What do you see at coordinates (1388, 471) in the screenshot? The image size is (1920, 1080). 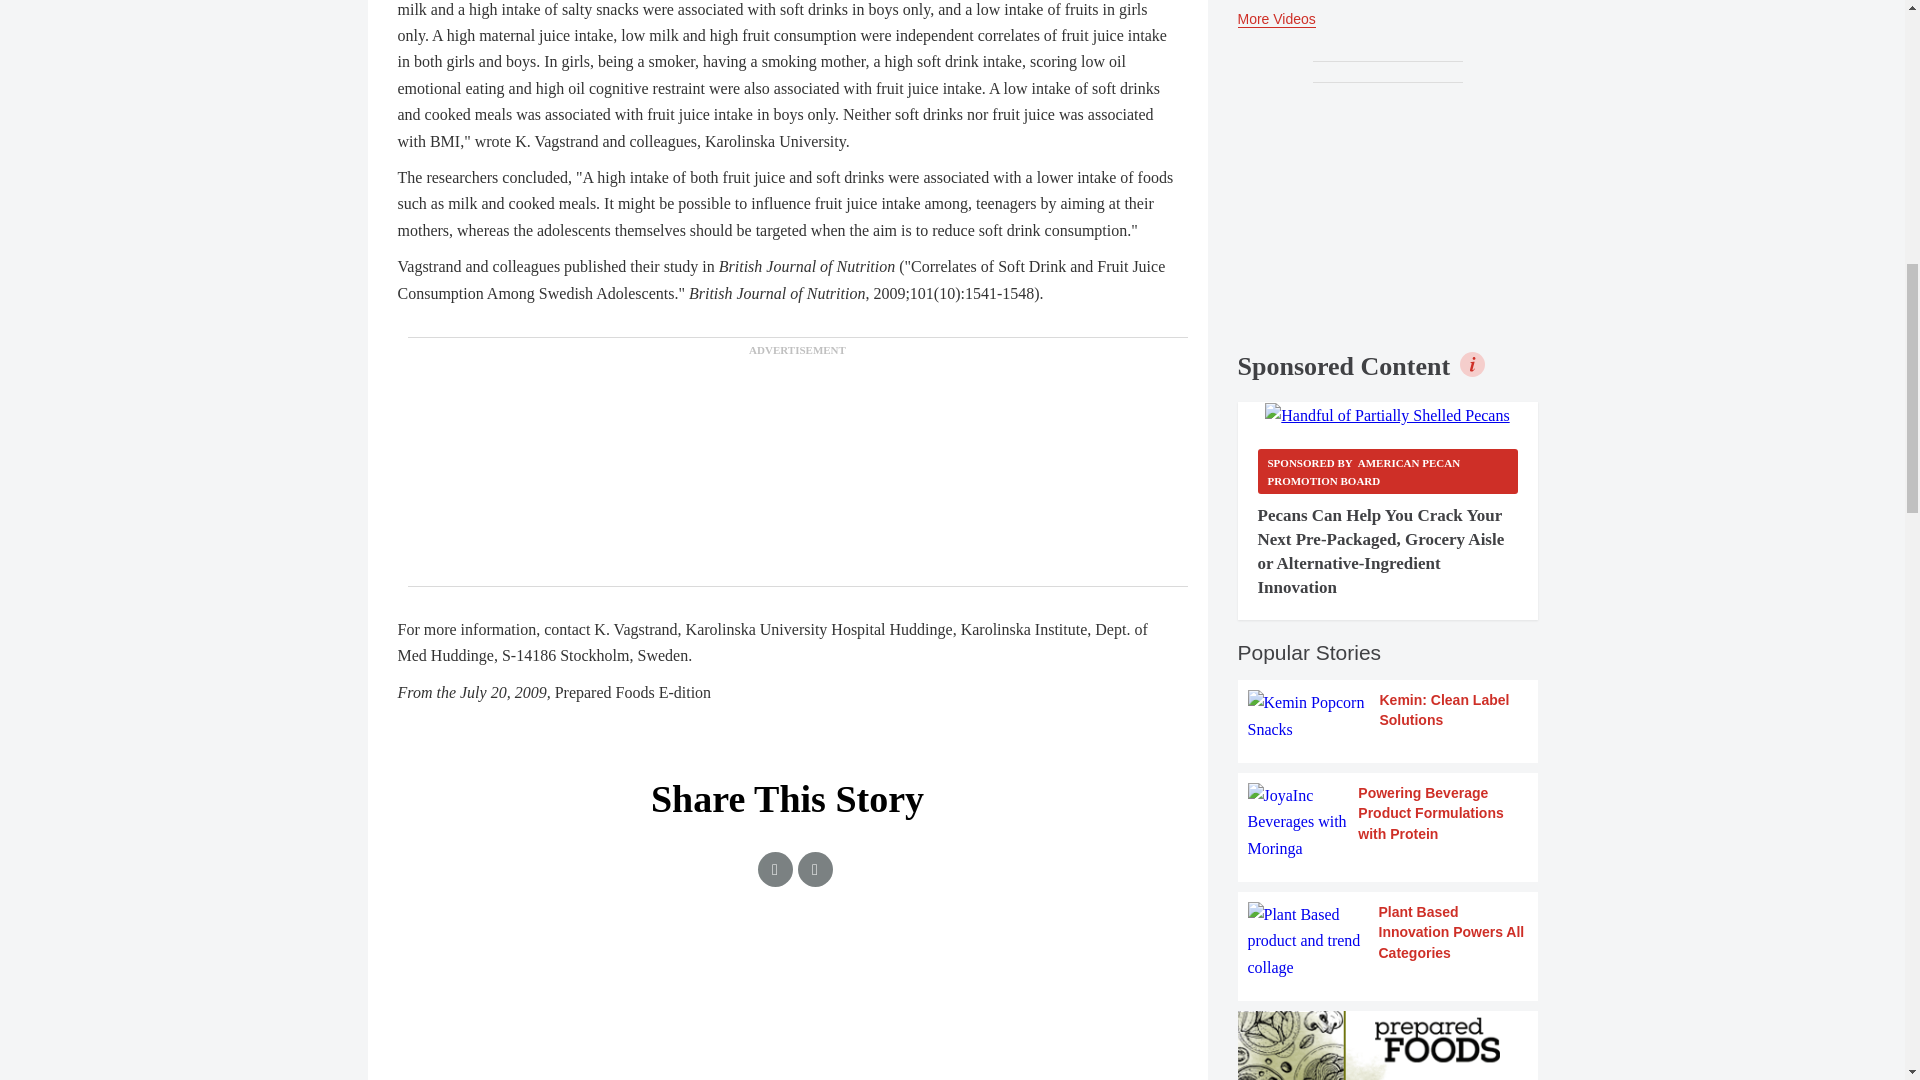 I see `Sponsored by American Pecan Promotion Board` at bounding box center [1388, 471].